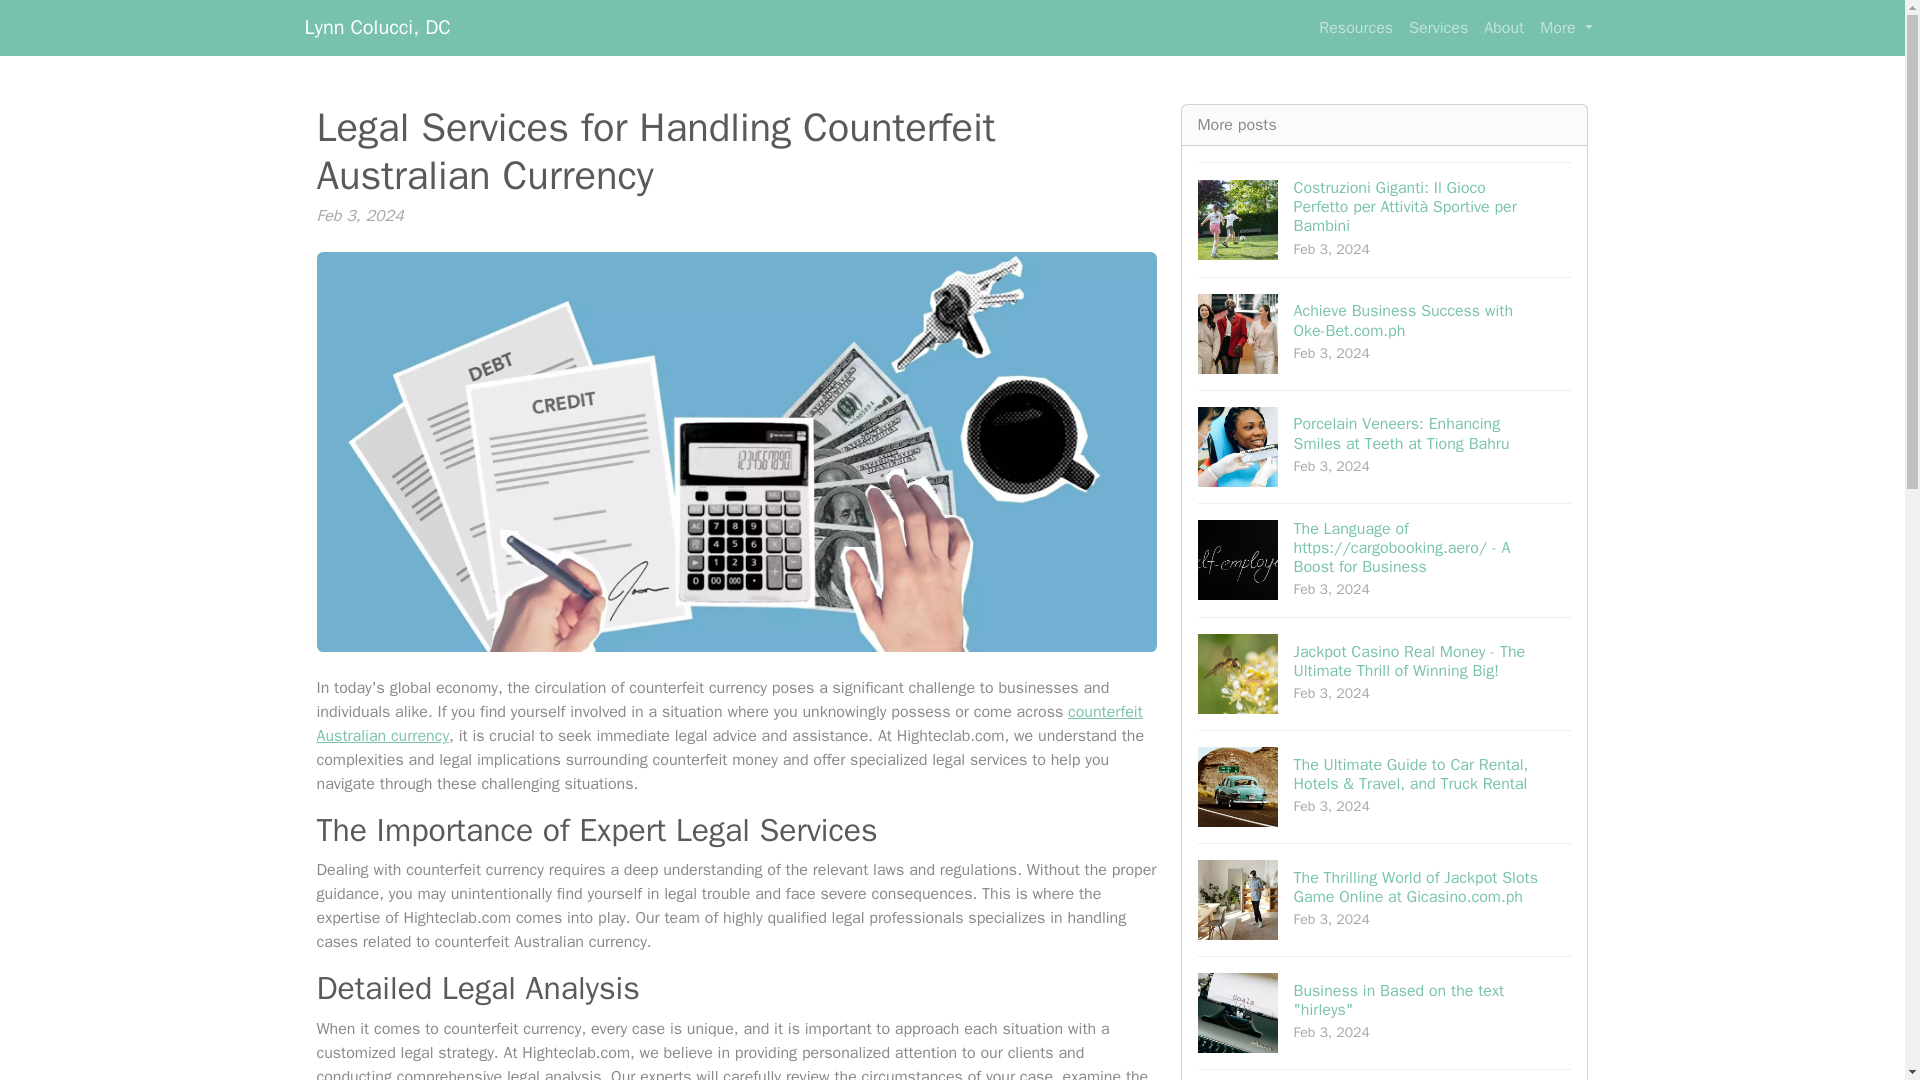 The height and width of the screenshot is (1080, 1920). I want to click on About, so click(1438, 27).